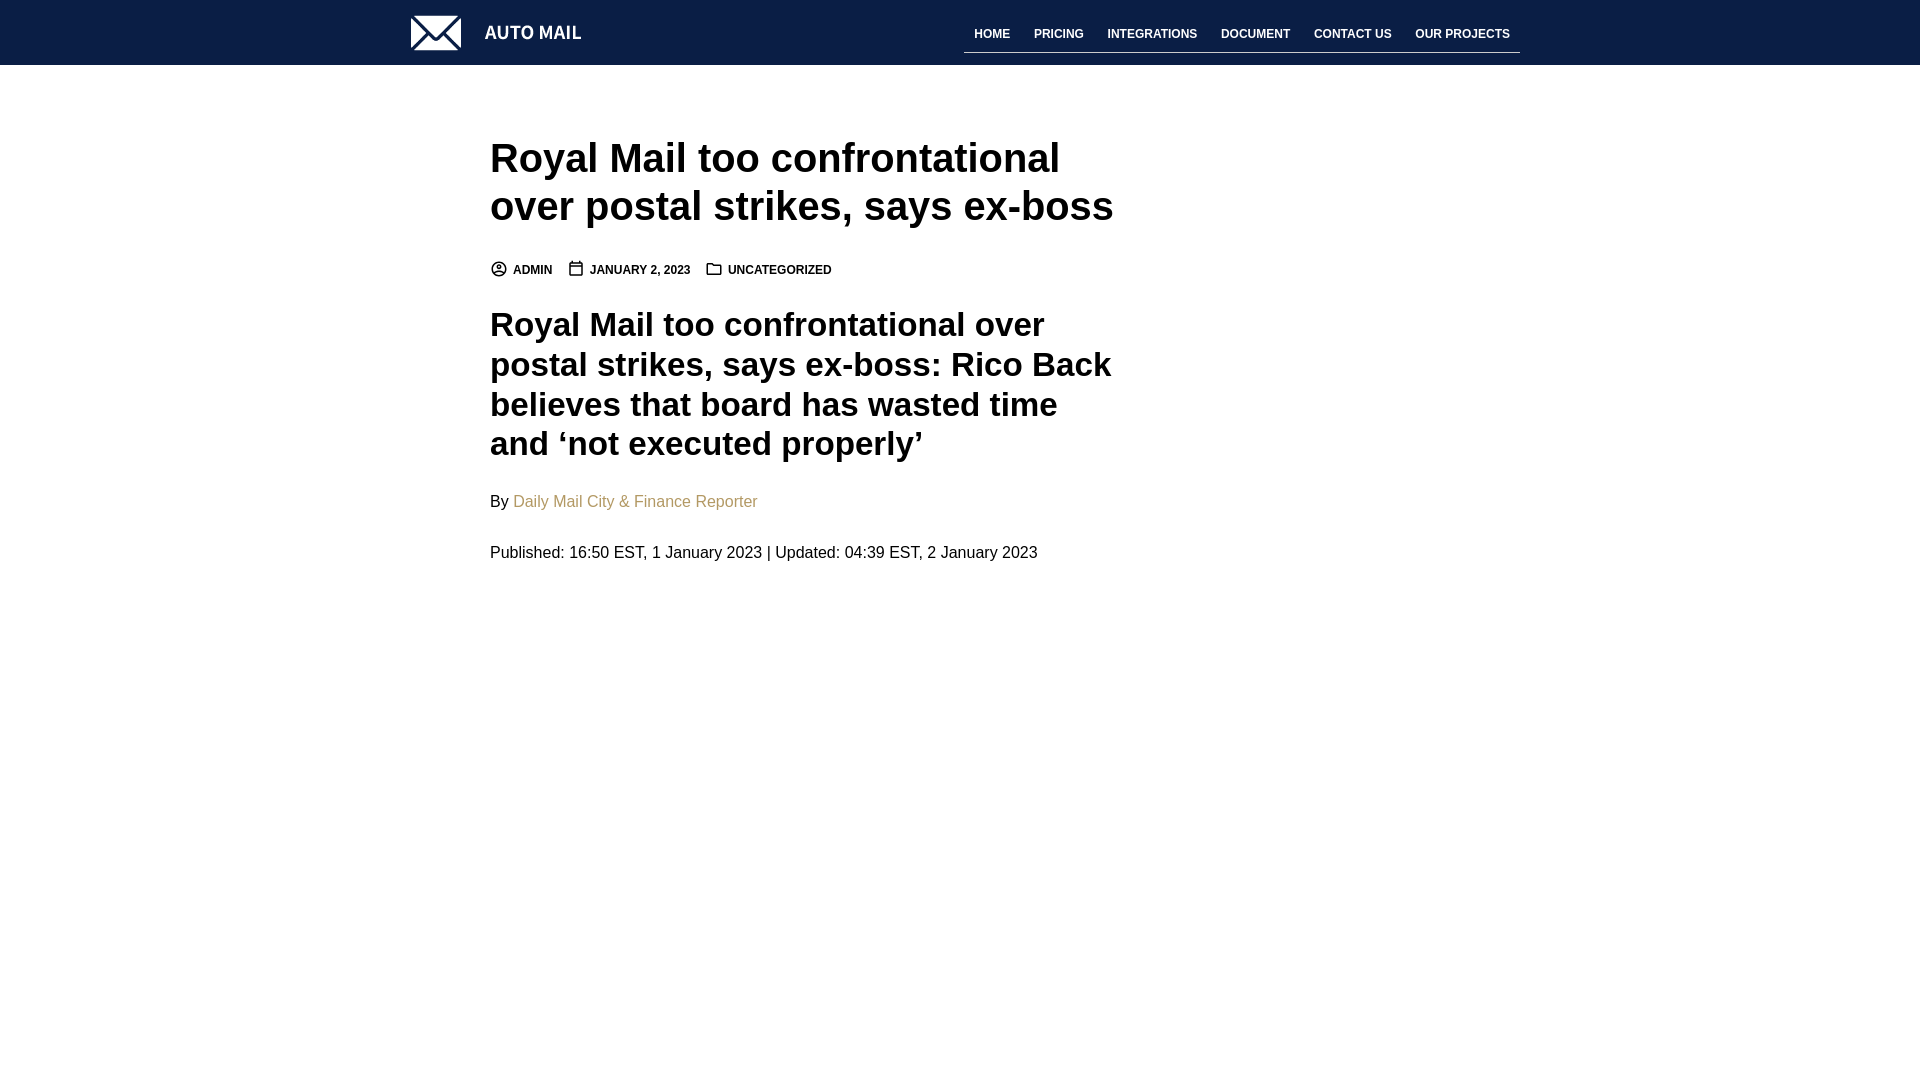  I want to click on OUR PROJECTS, so click(1462, 34).